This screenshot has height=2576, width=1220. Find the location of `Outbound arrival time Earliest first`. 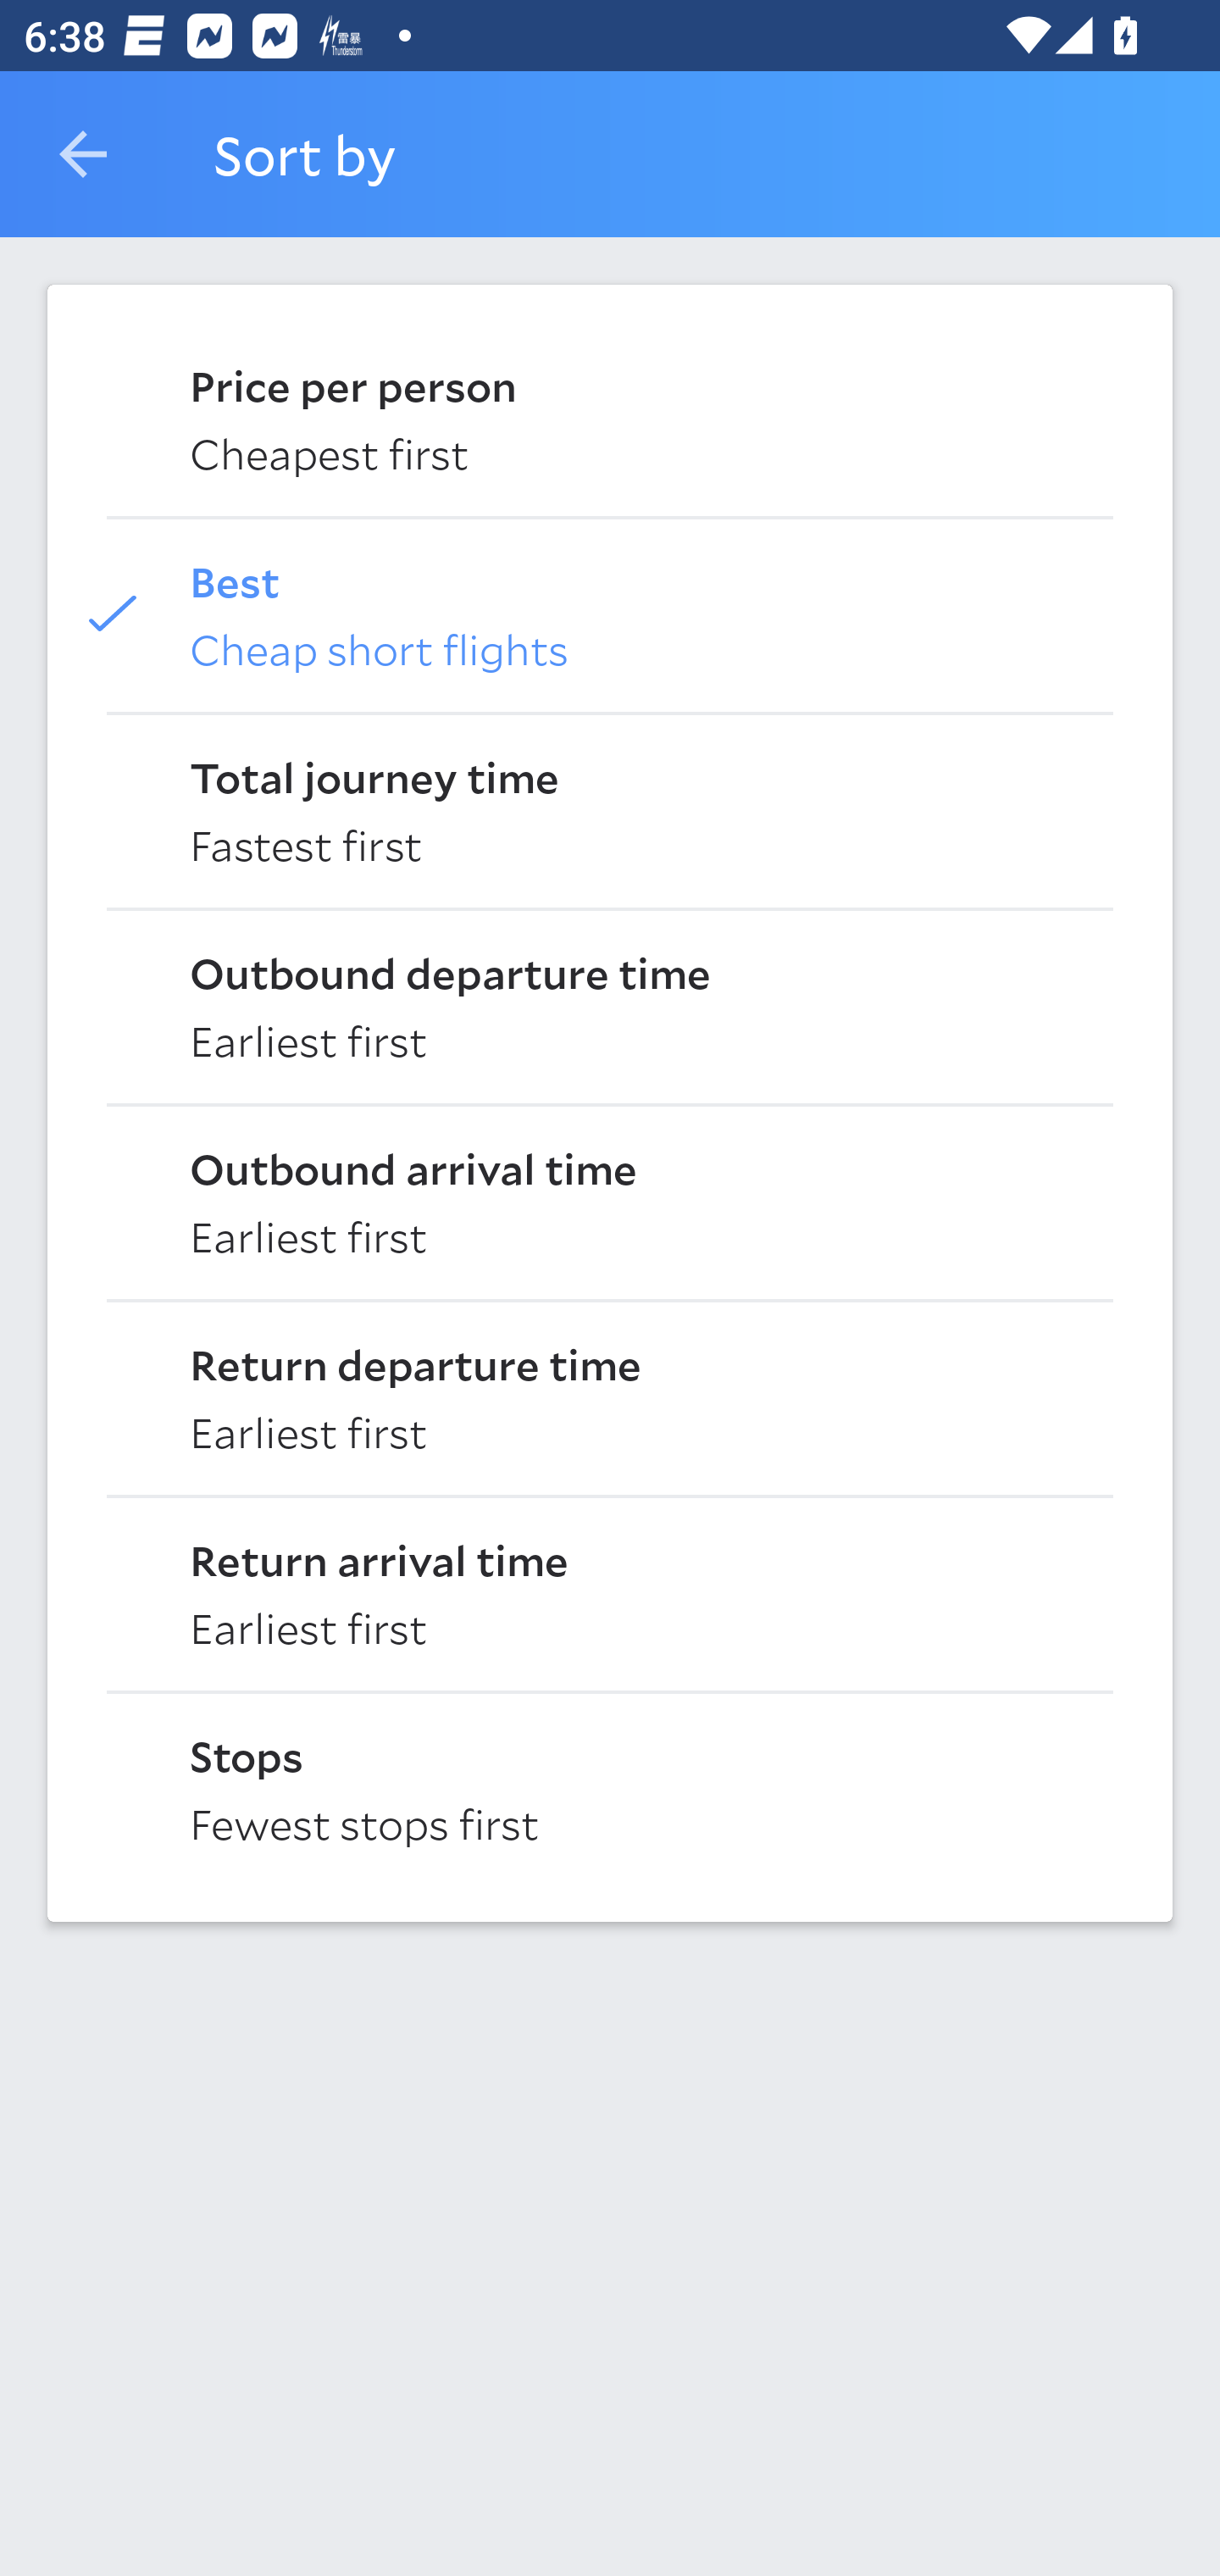

Outbound arrival time Earliest first is located at coordinates (610, 1200).